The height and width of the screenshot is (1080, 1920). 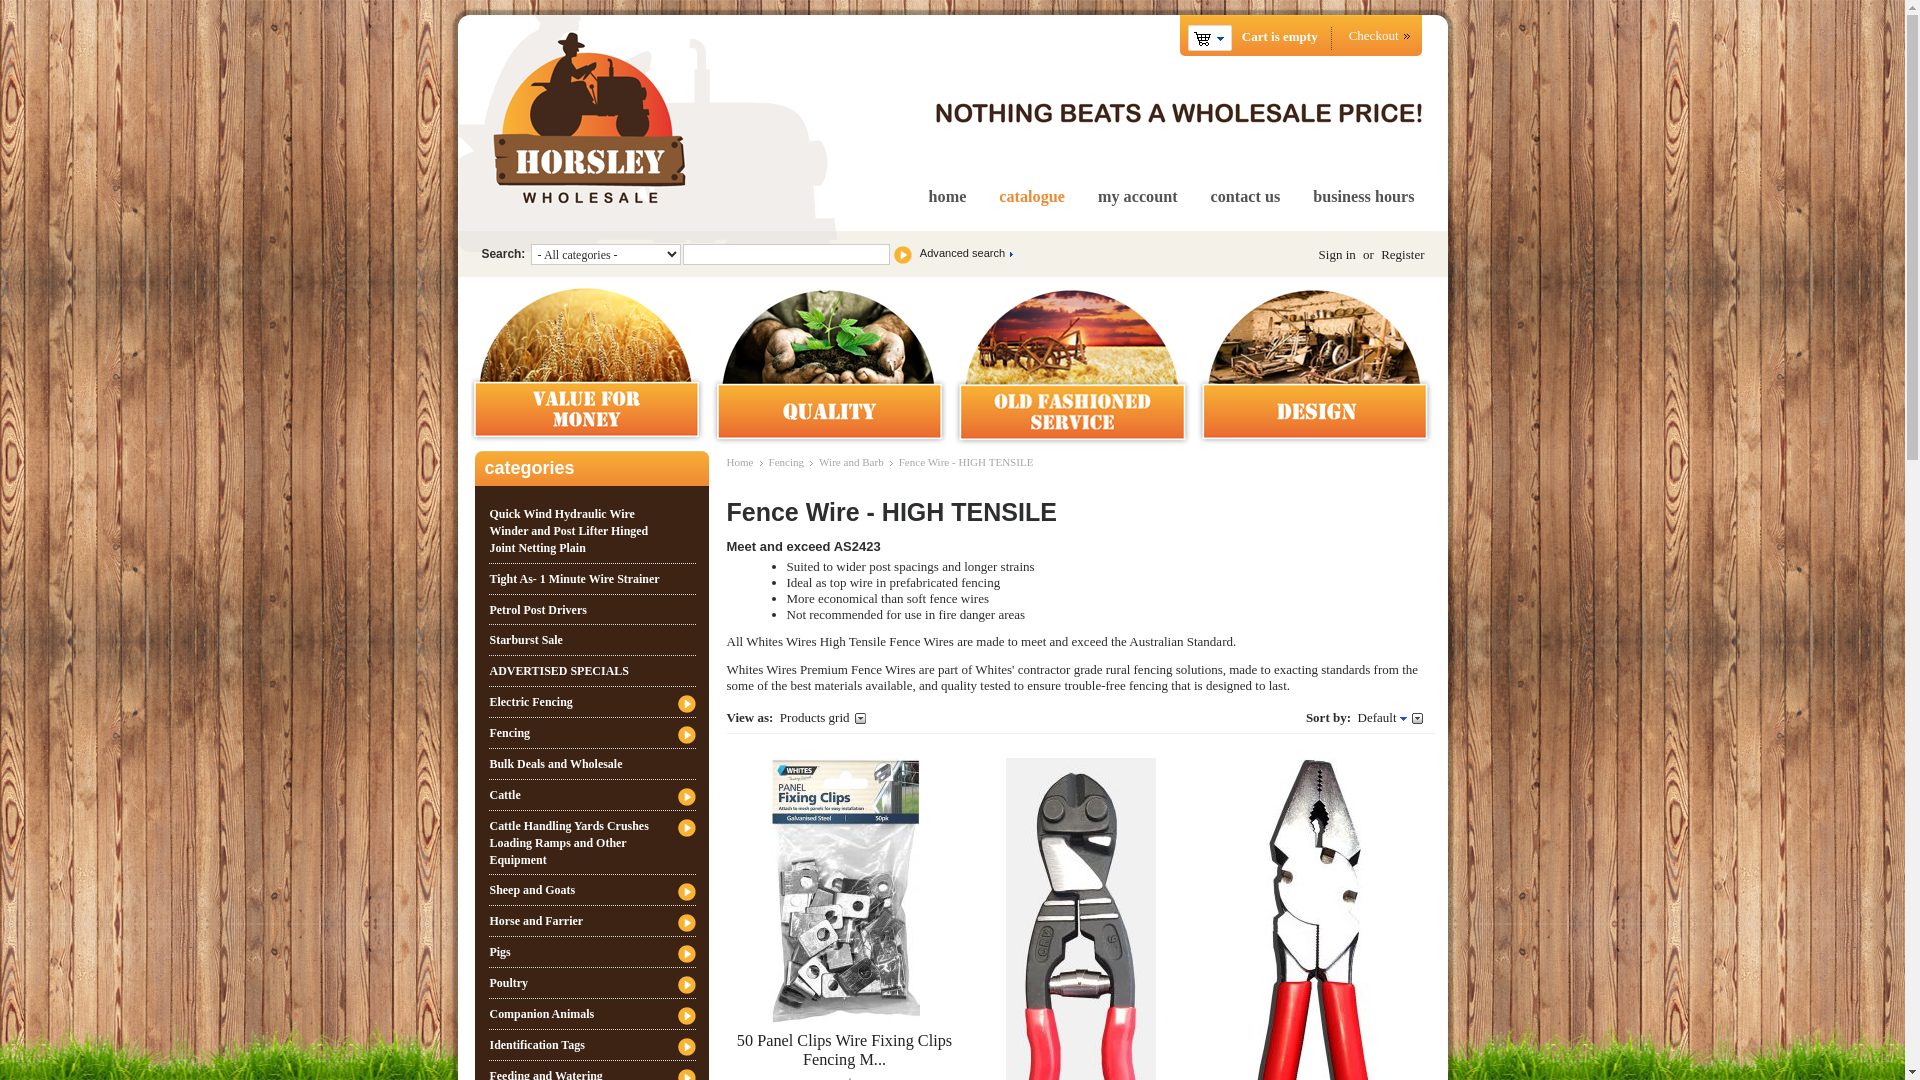 What do you see at coordinates (740, 462) in the screenshot?
I see `Home` at bounding box center [740, 462].